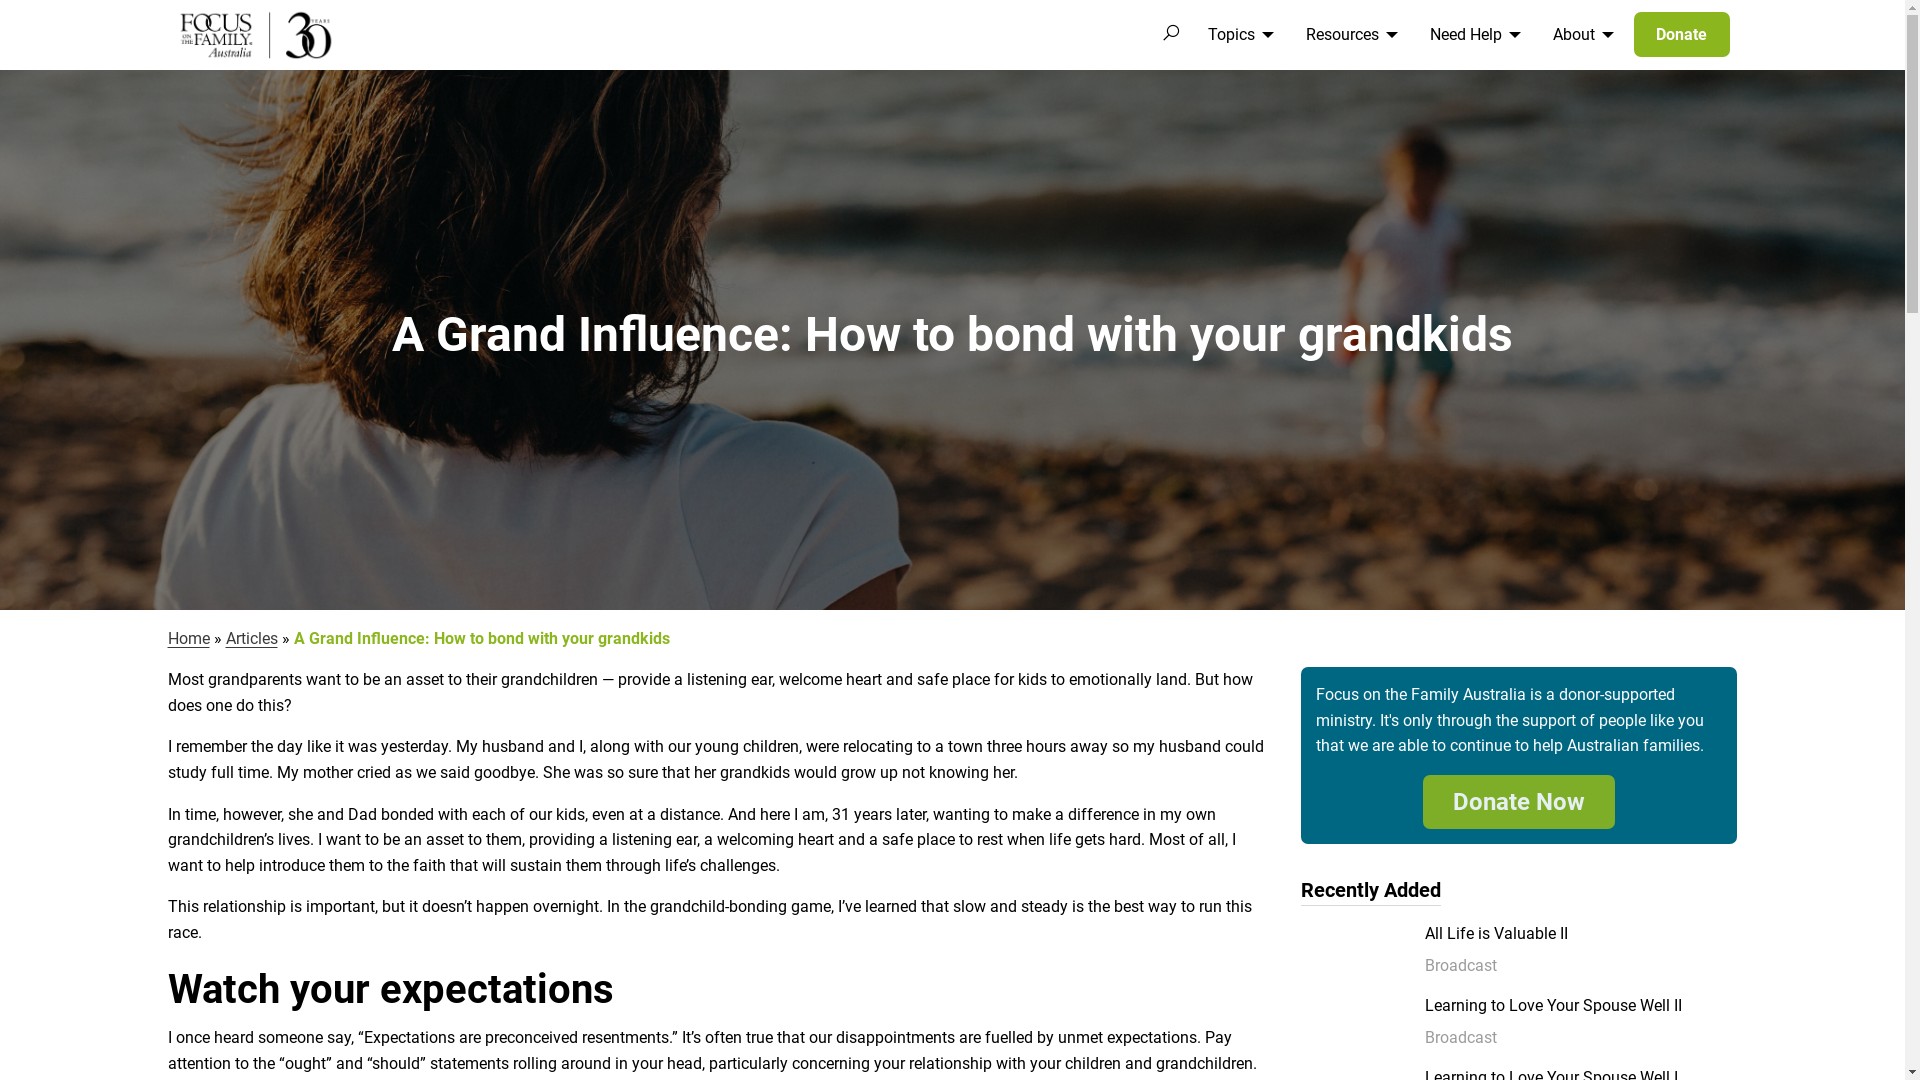 This screenshot has width=1920, height=1080. What do you see at coordinates (1348, 35) in the screenshot?
I see `Resources` at bounding box center [1348, 35].